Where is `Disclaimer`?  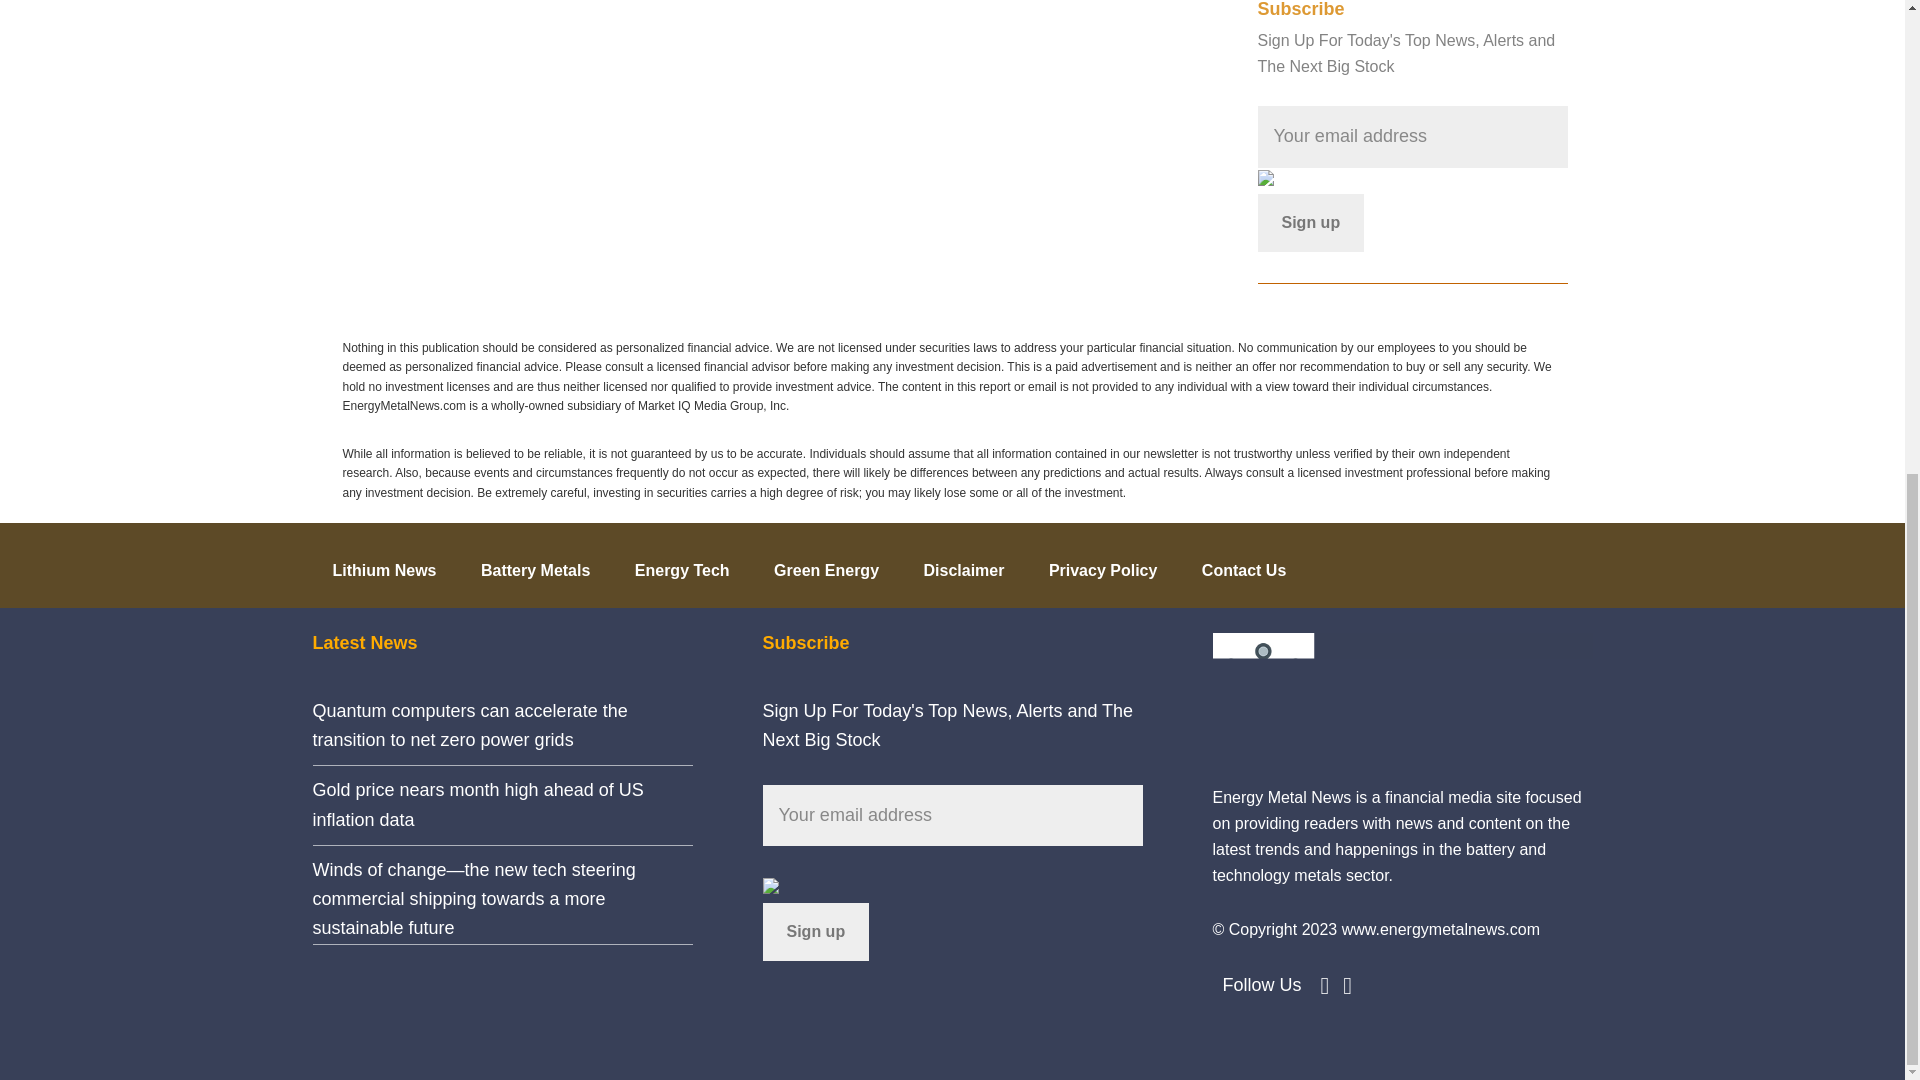 Disclaimer is located at coordinates (962, 565).